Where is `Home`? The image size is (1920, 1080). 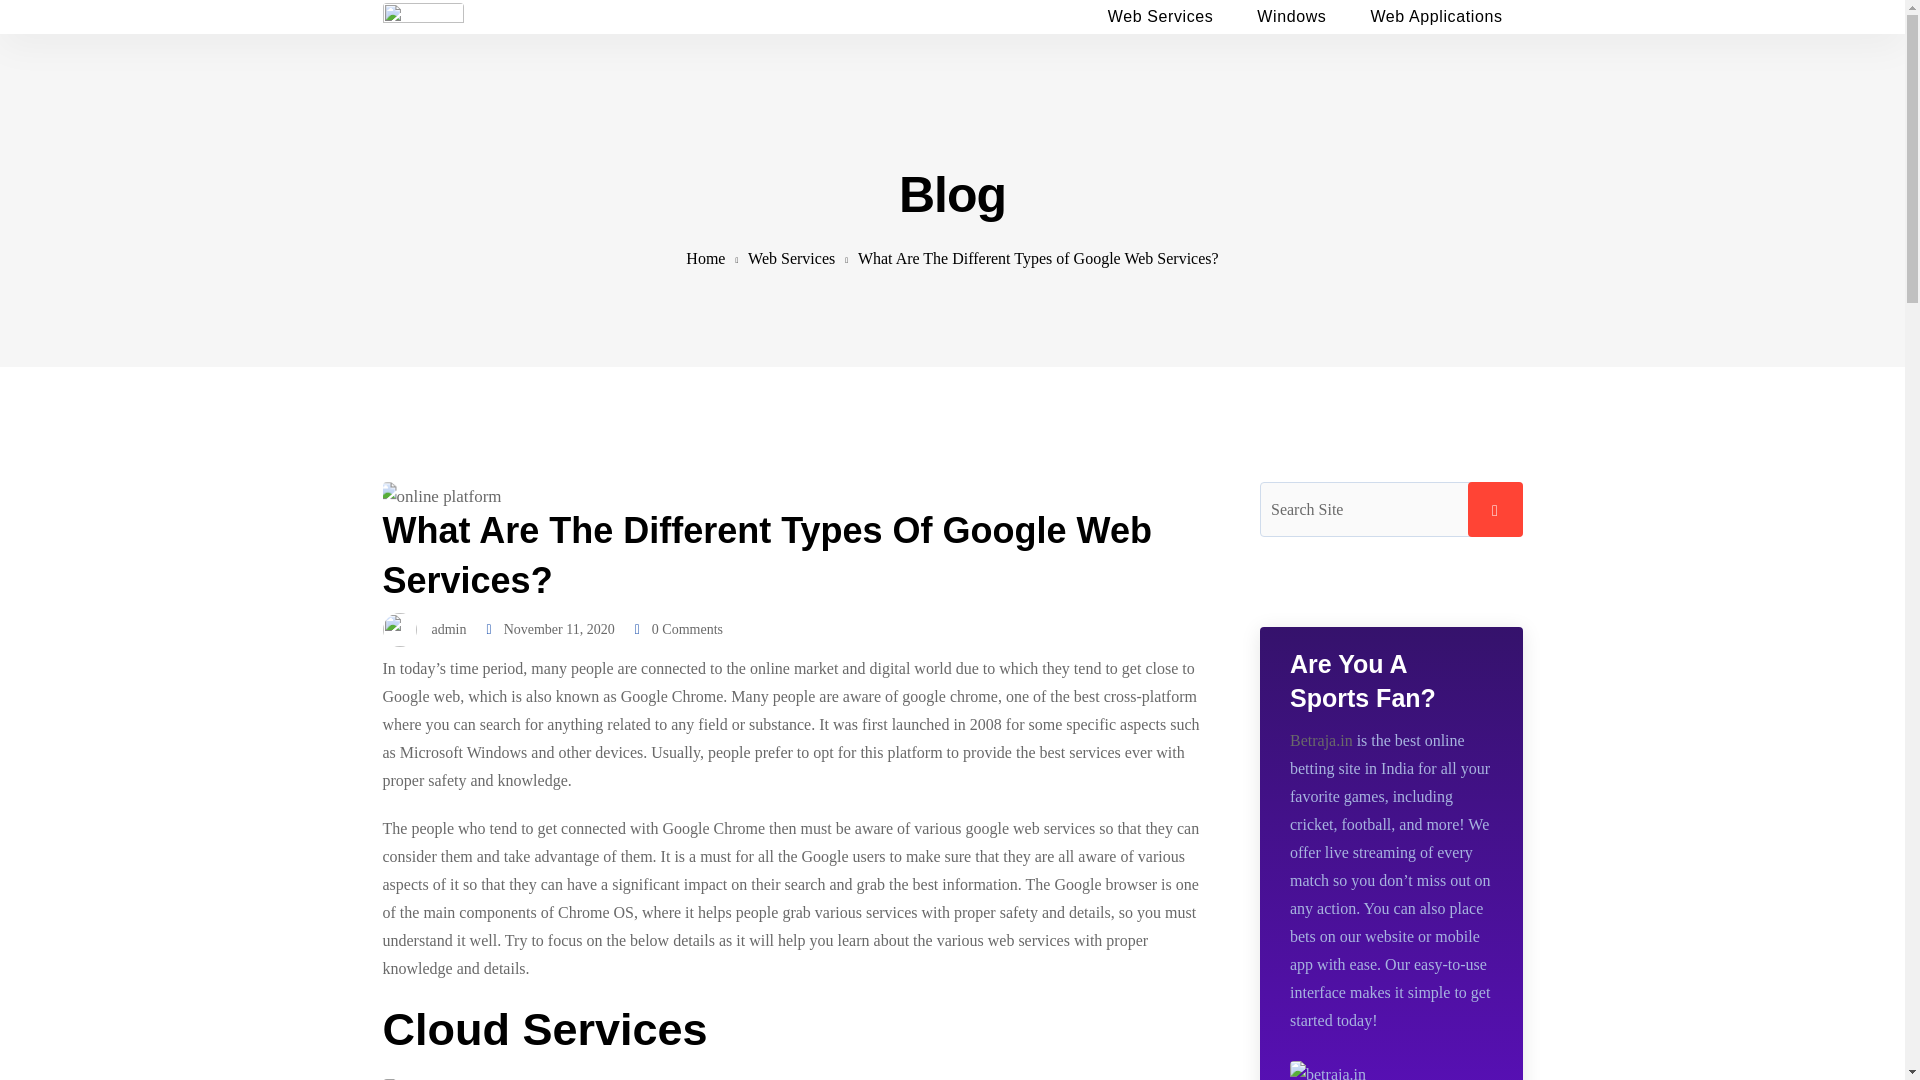 Home is located at coordinates (705, 258).